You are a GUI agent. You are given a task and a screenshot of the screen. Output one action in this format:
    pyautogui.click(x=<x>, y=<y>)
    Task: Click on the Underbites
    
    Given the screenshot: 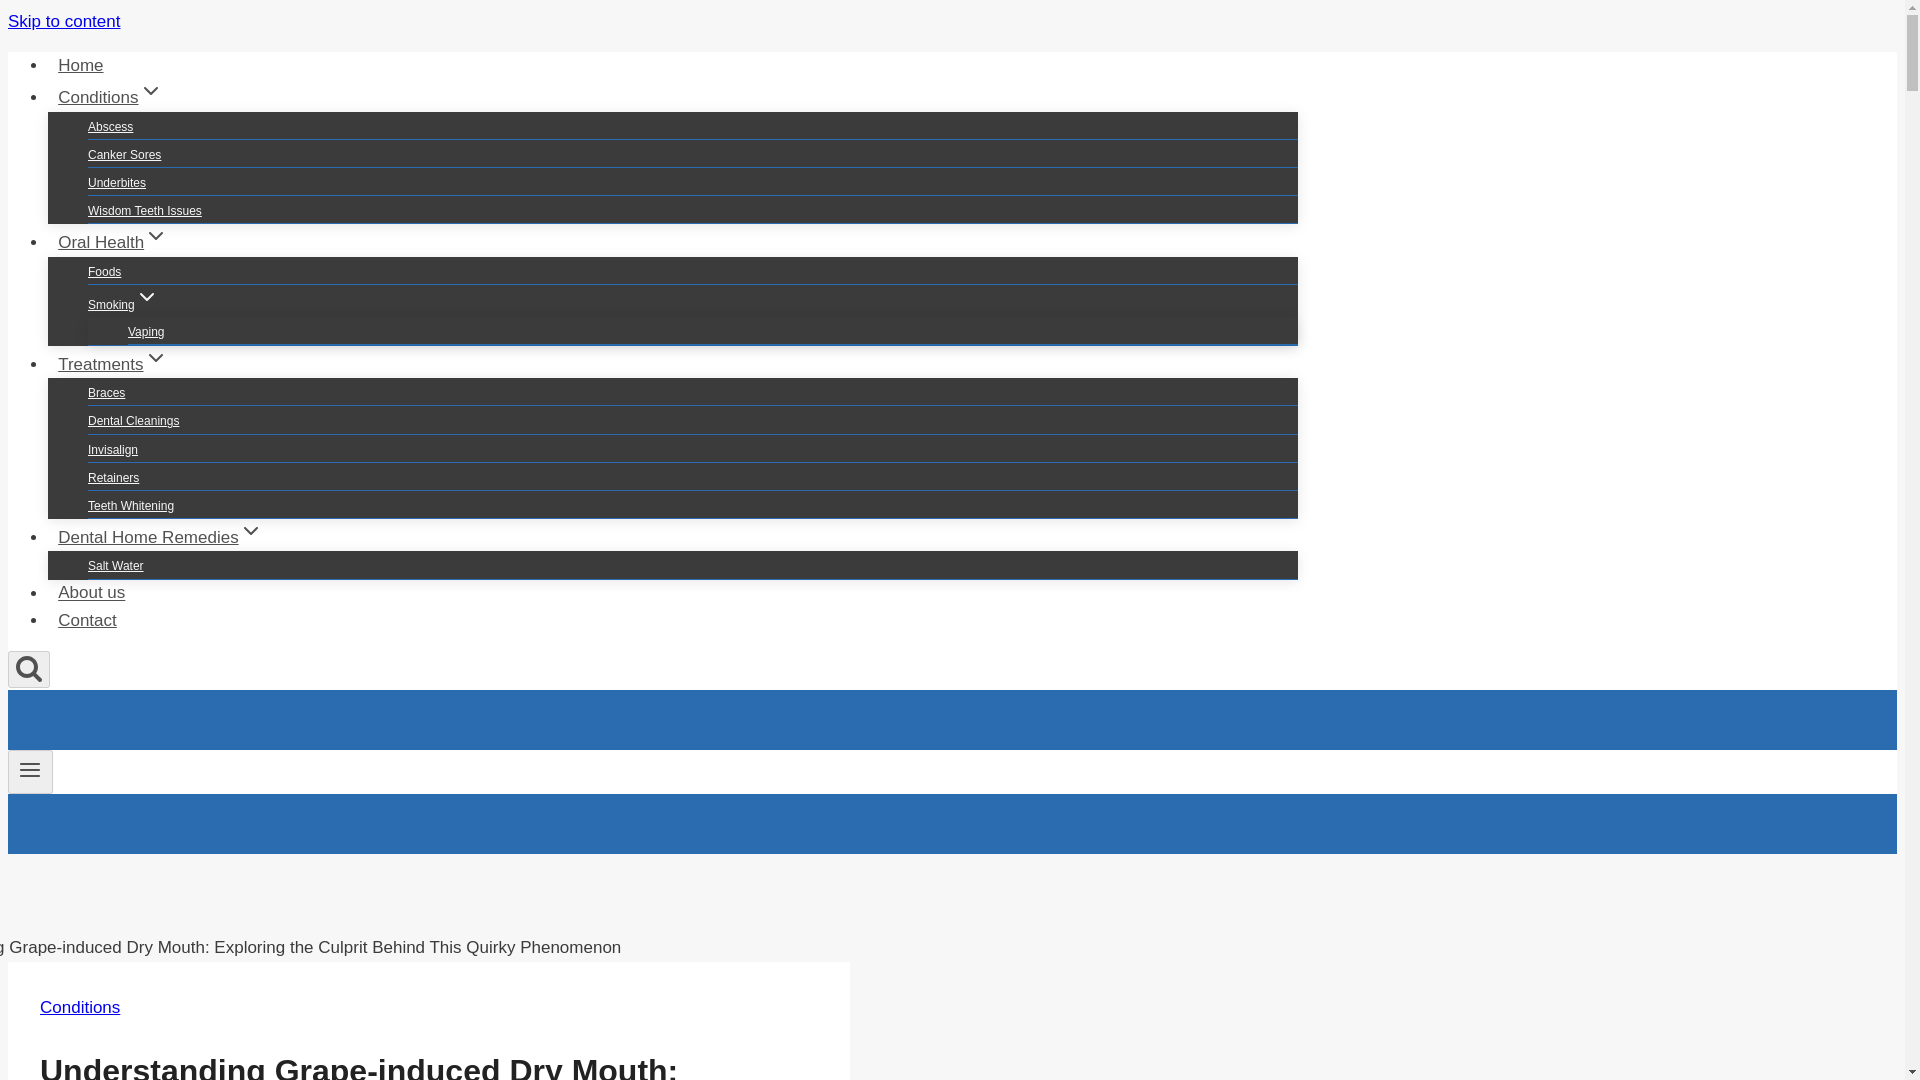 What is the action you would take?
    pyautogui.click(x=116, y=182)
    